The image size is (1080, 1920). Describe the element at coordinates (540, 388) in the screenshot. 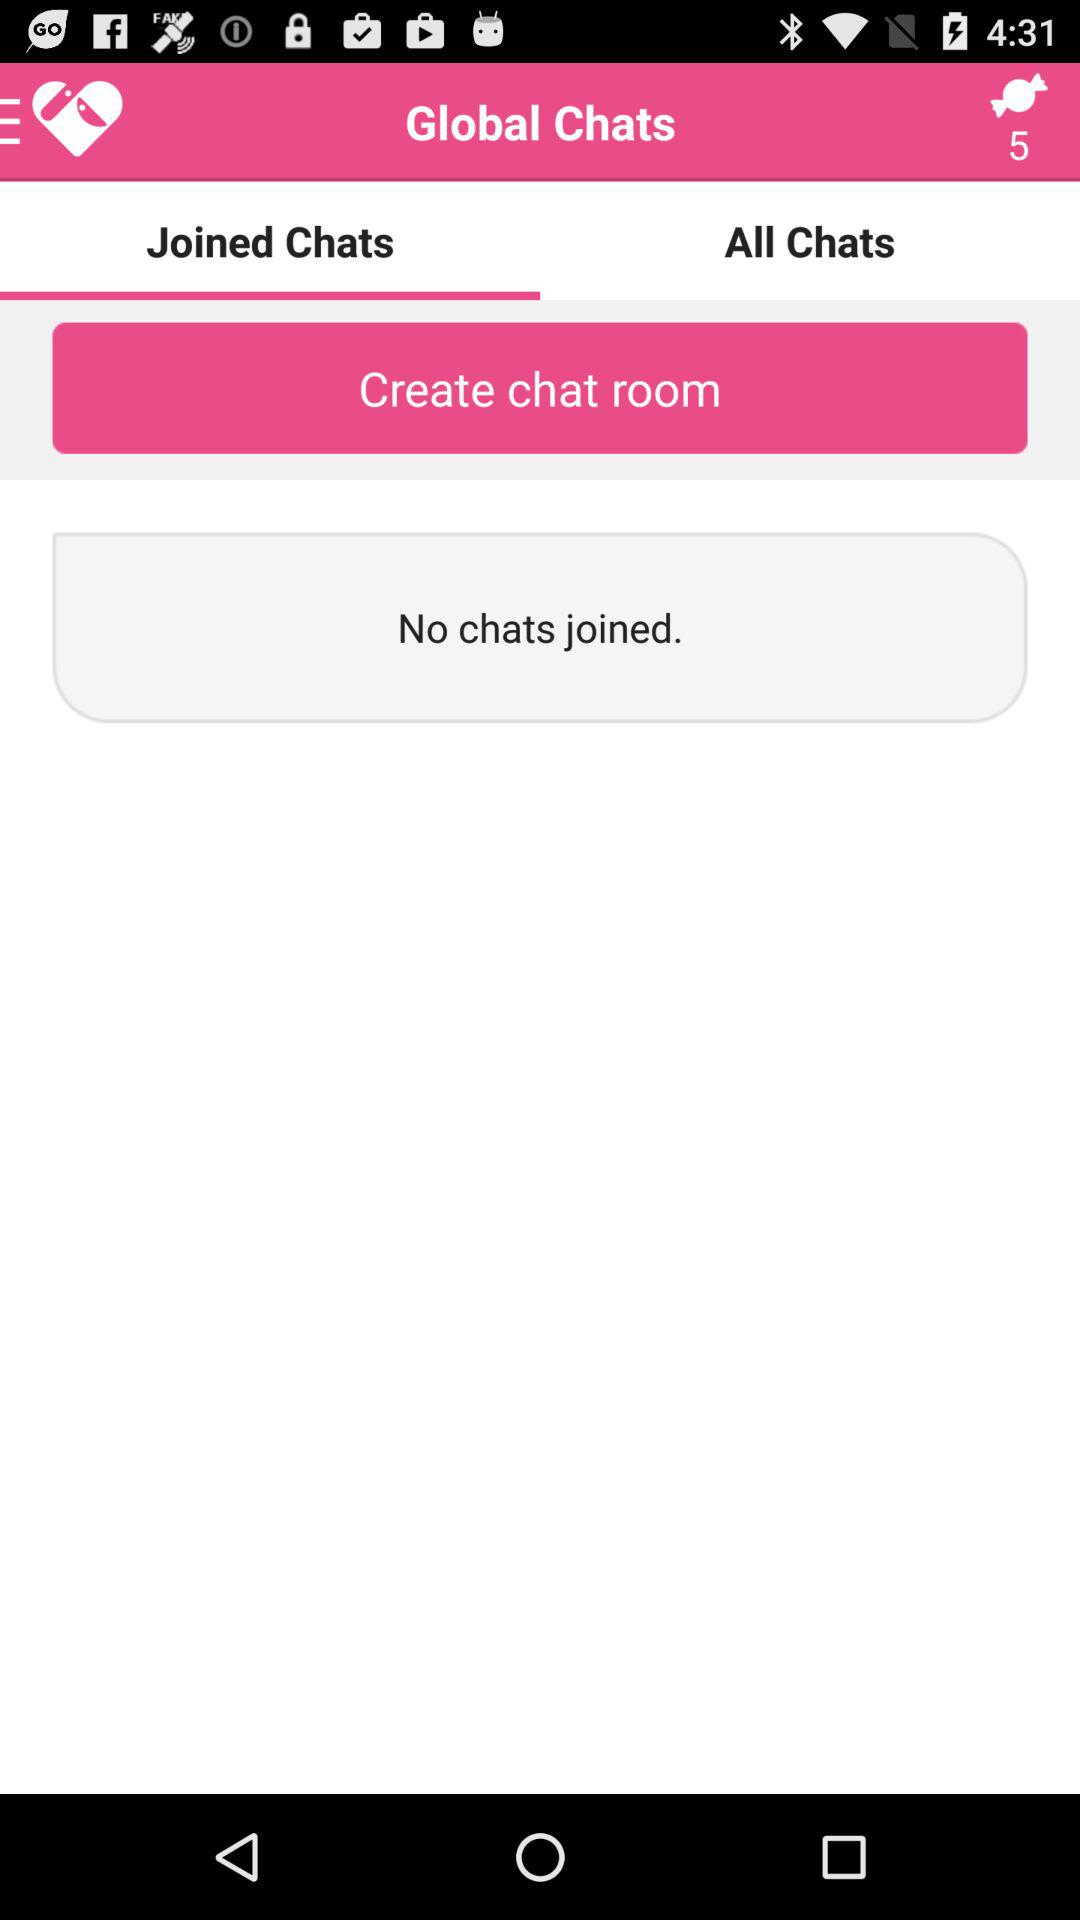

I see `press the create chat room` at that location.